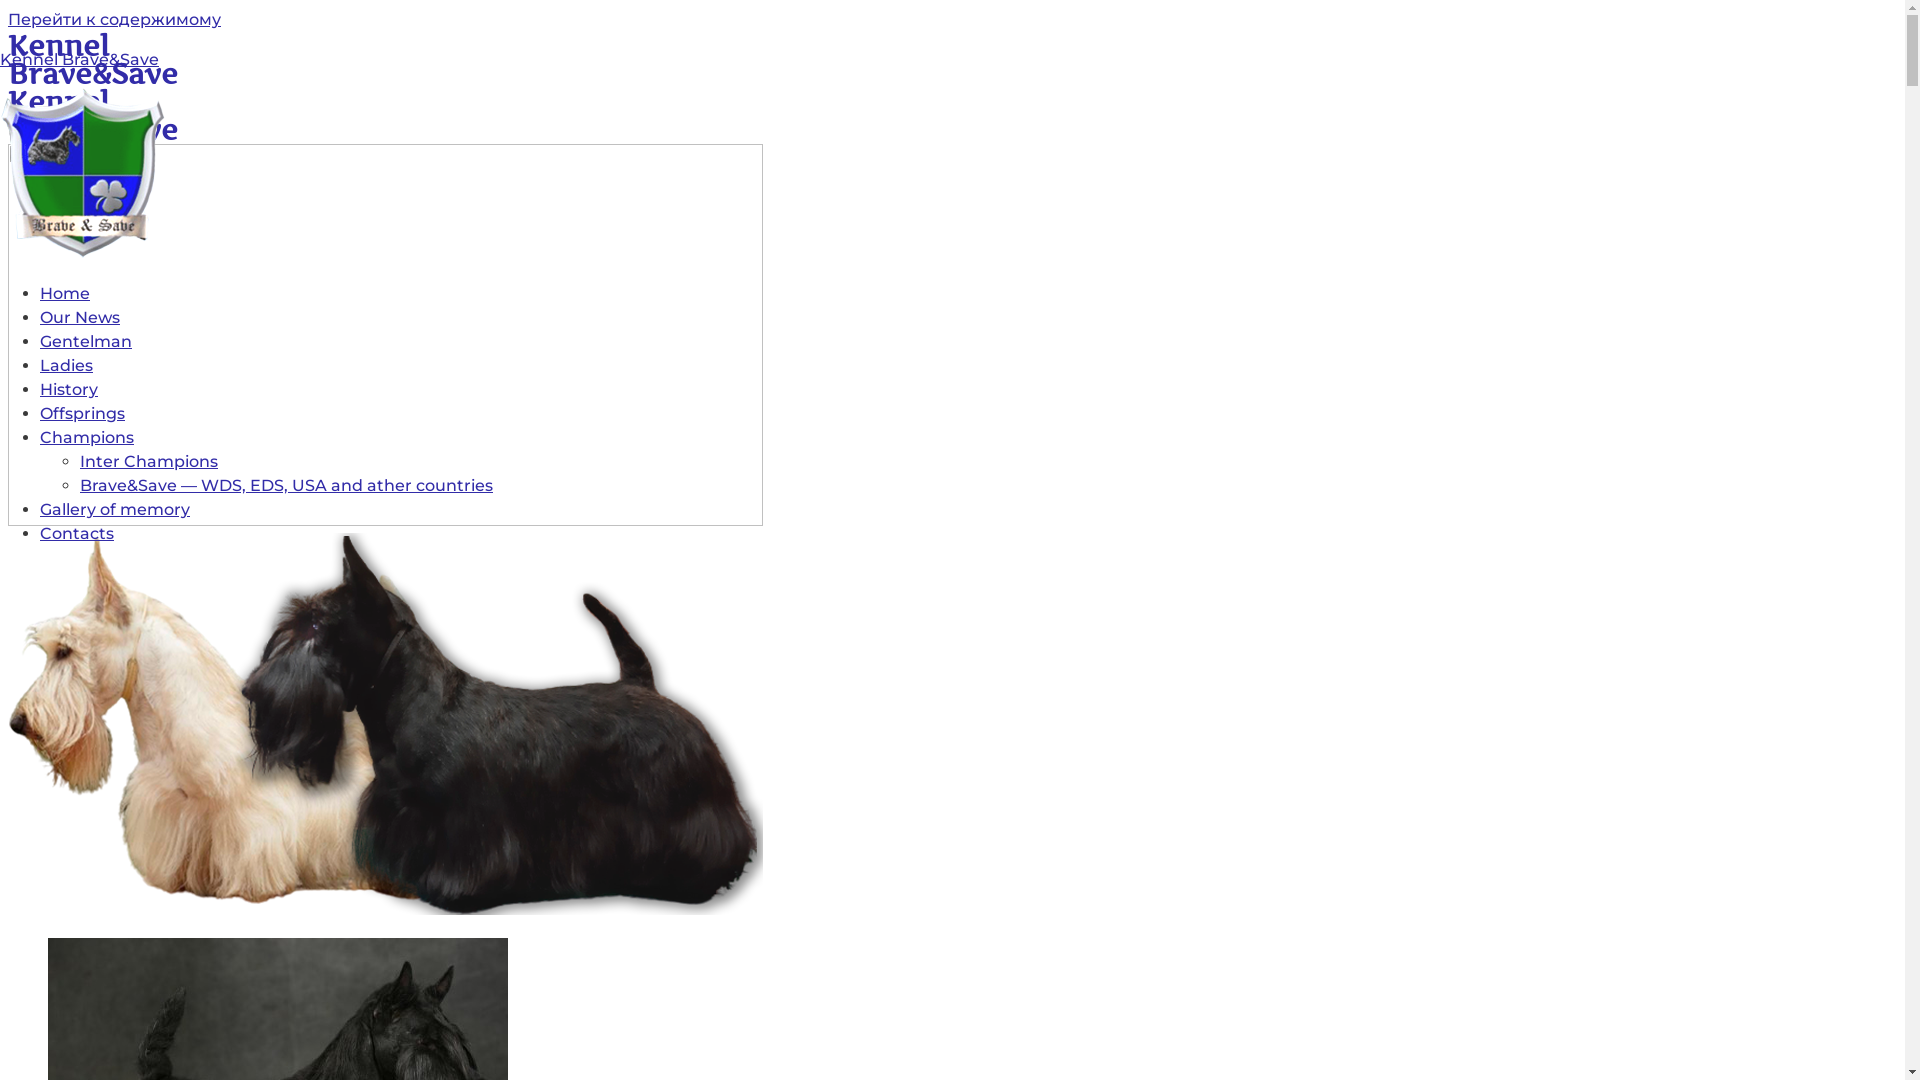 The width and height of the screenshot is (1920, 1080). Describe the element at coordinates (77, 534) in the screenshot. I see `Contacts` at that location.